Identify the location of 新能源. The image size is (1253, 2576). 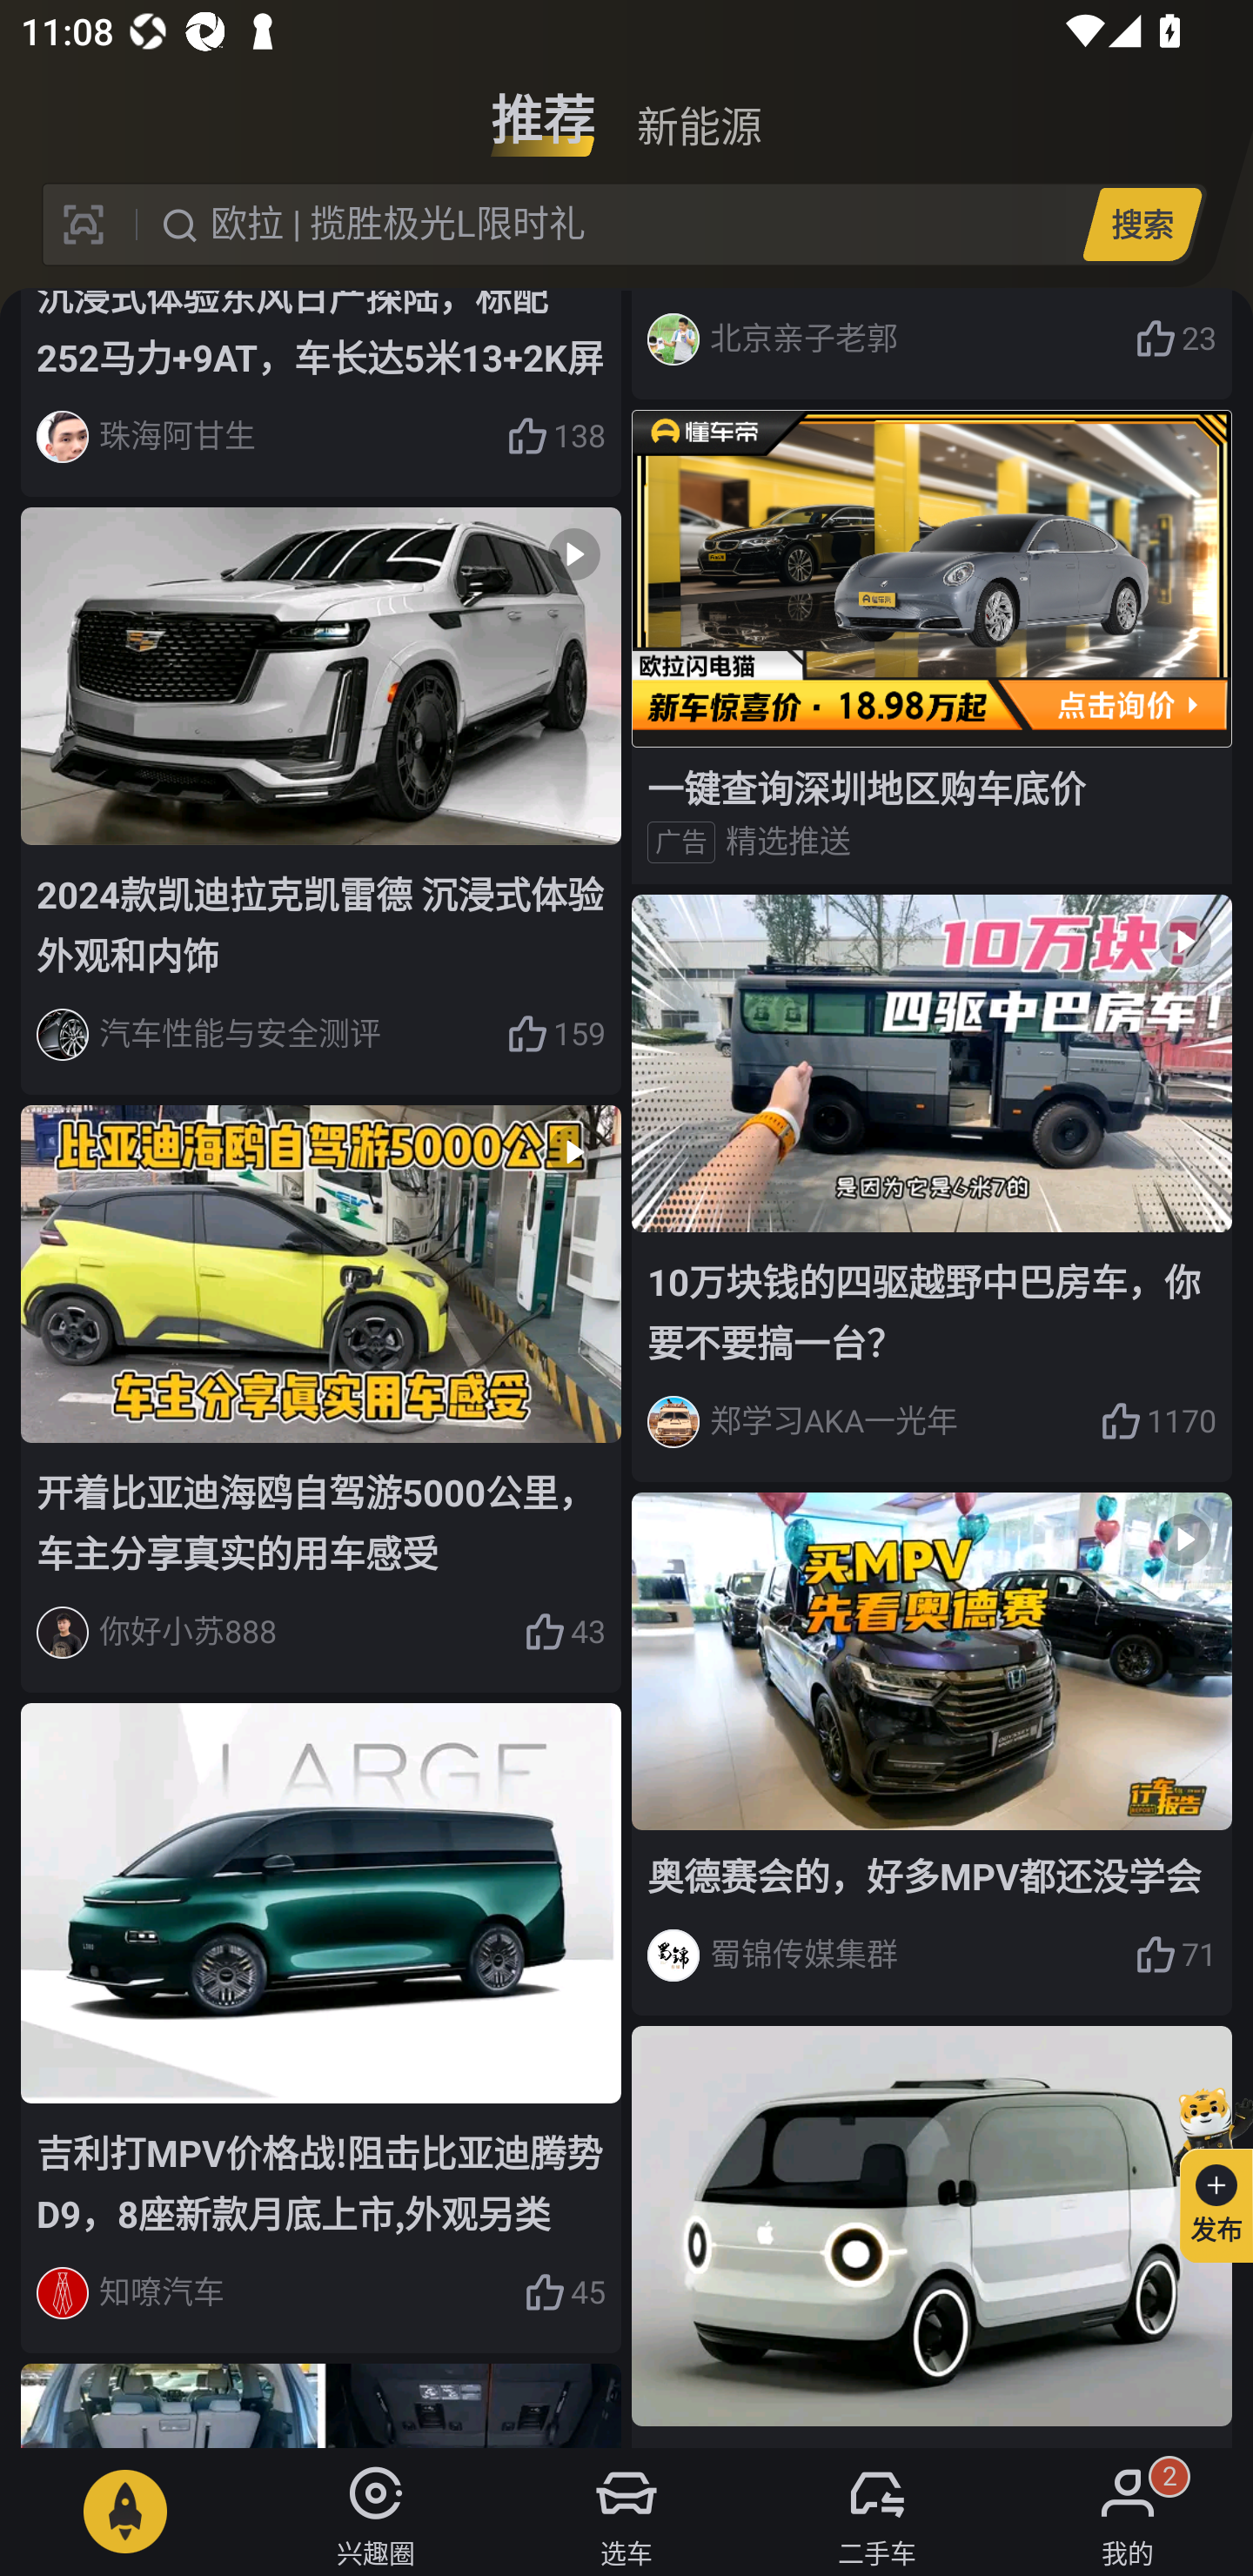
(699, 108).